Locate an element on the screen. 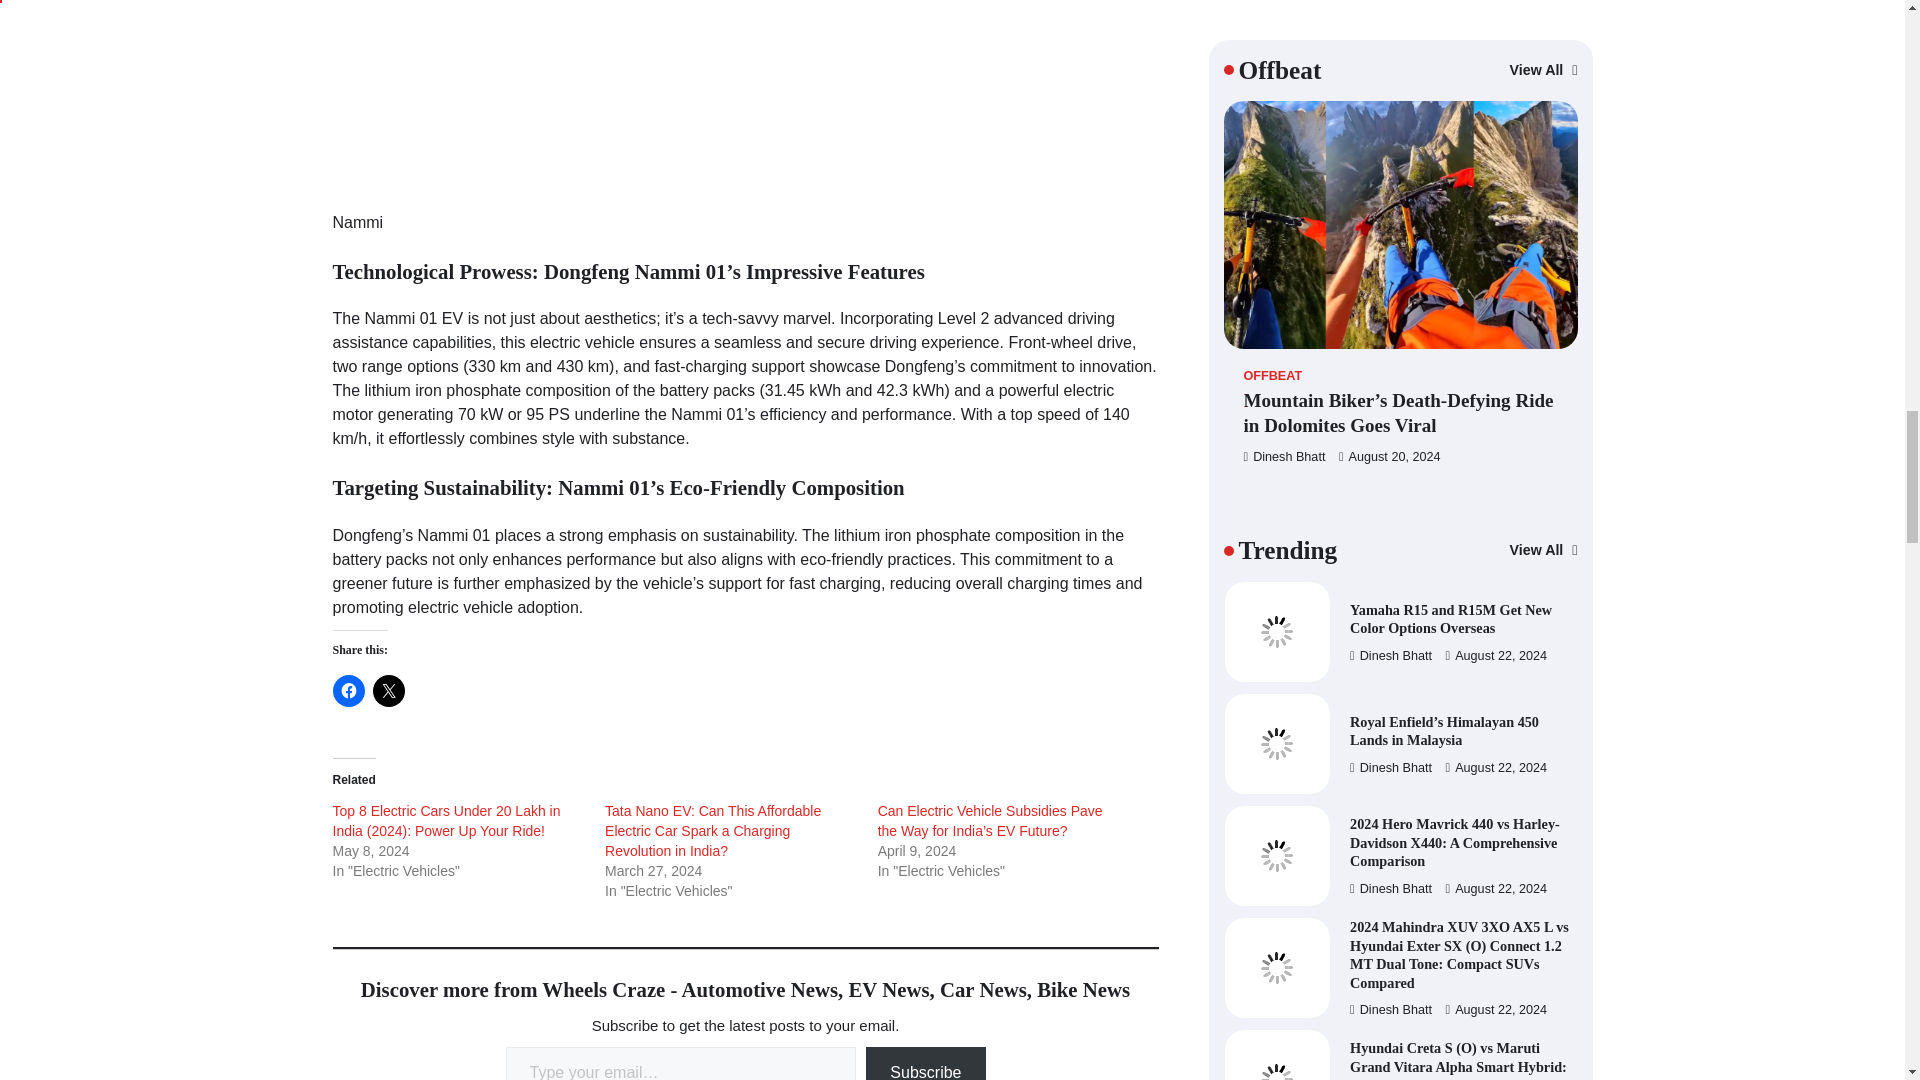 The height and width of the screenshot is (1080, 1920). Click to share on Facebook is located at coordinates (348, 691).